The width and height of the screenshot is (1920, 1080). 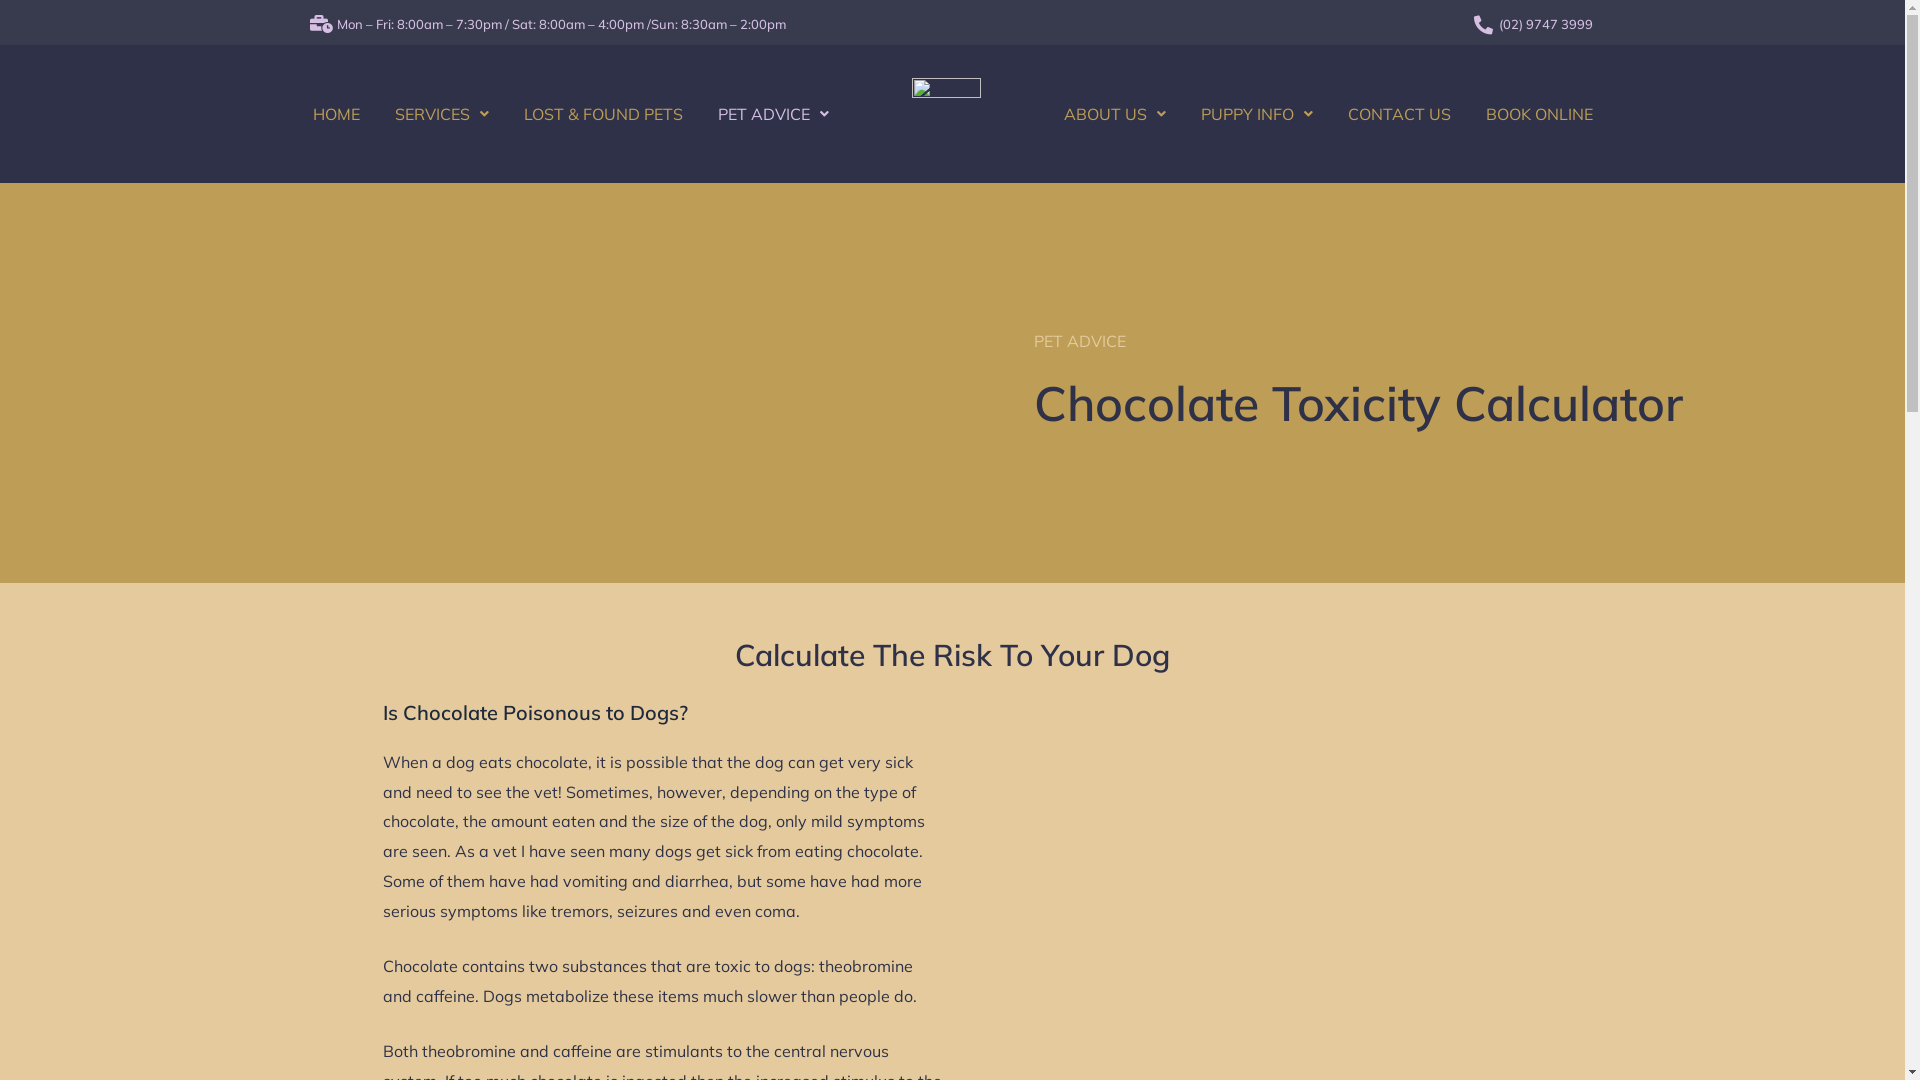 What do you see at coordinates (1540, 114) in the screenshot?
I see `BOOK ONLINE` at bounding box center [1540, 114].